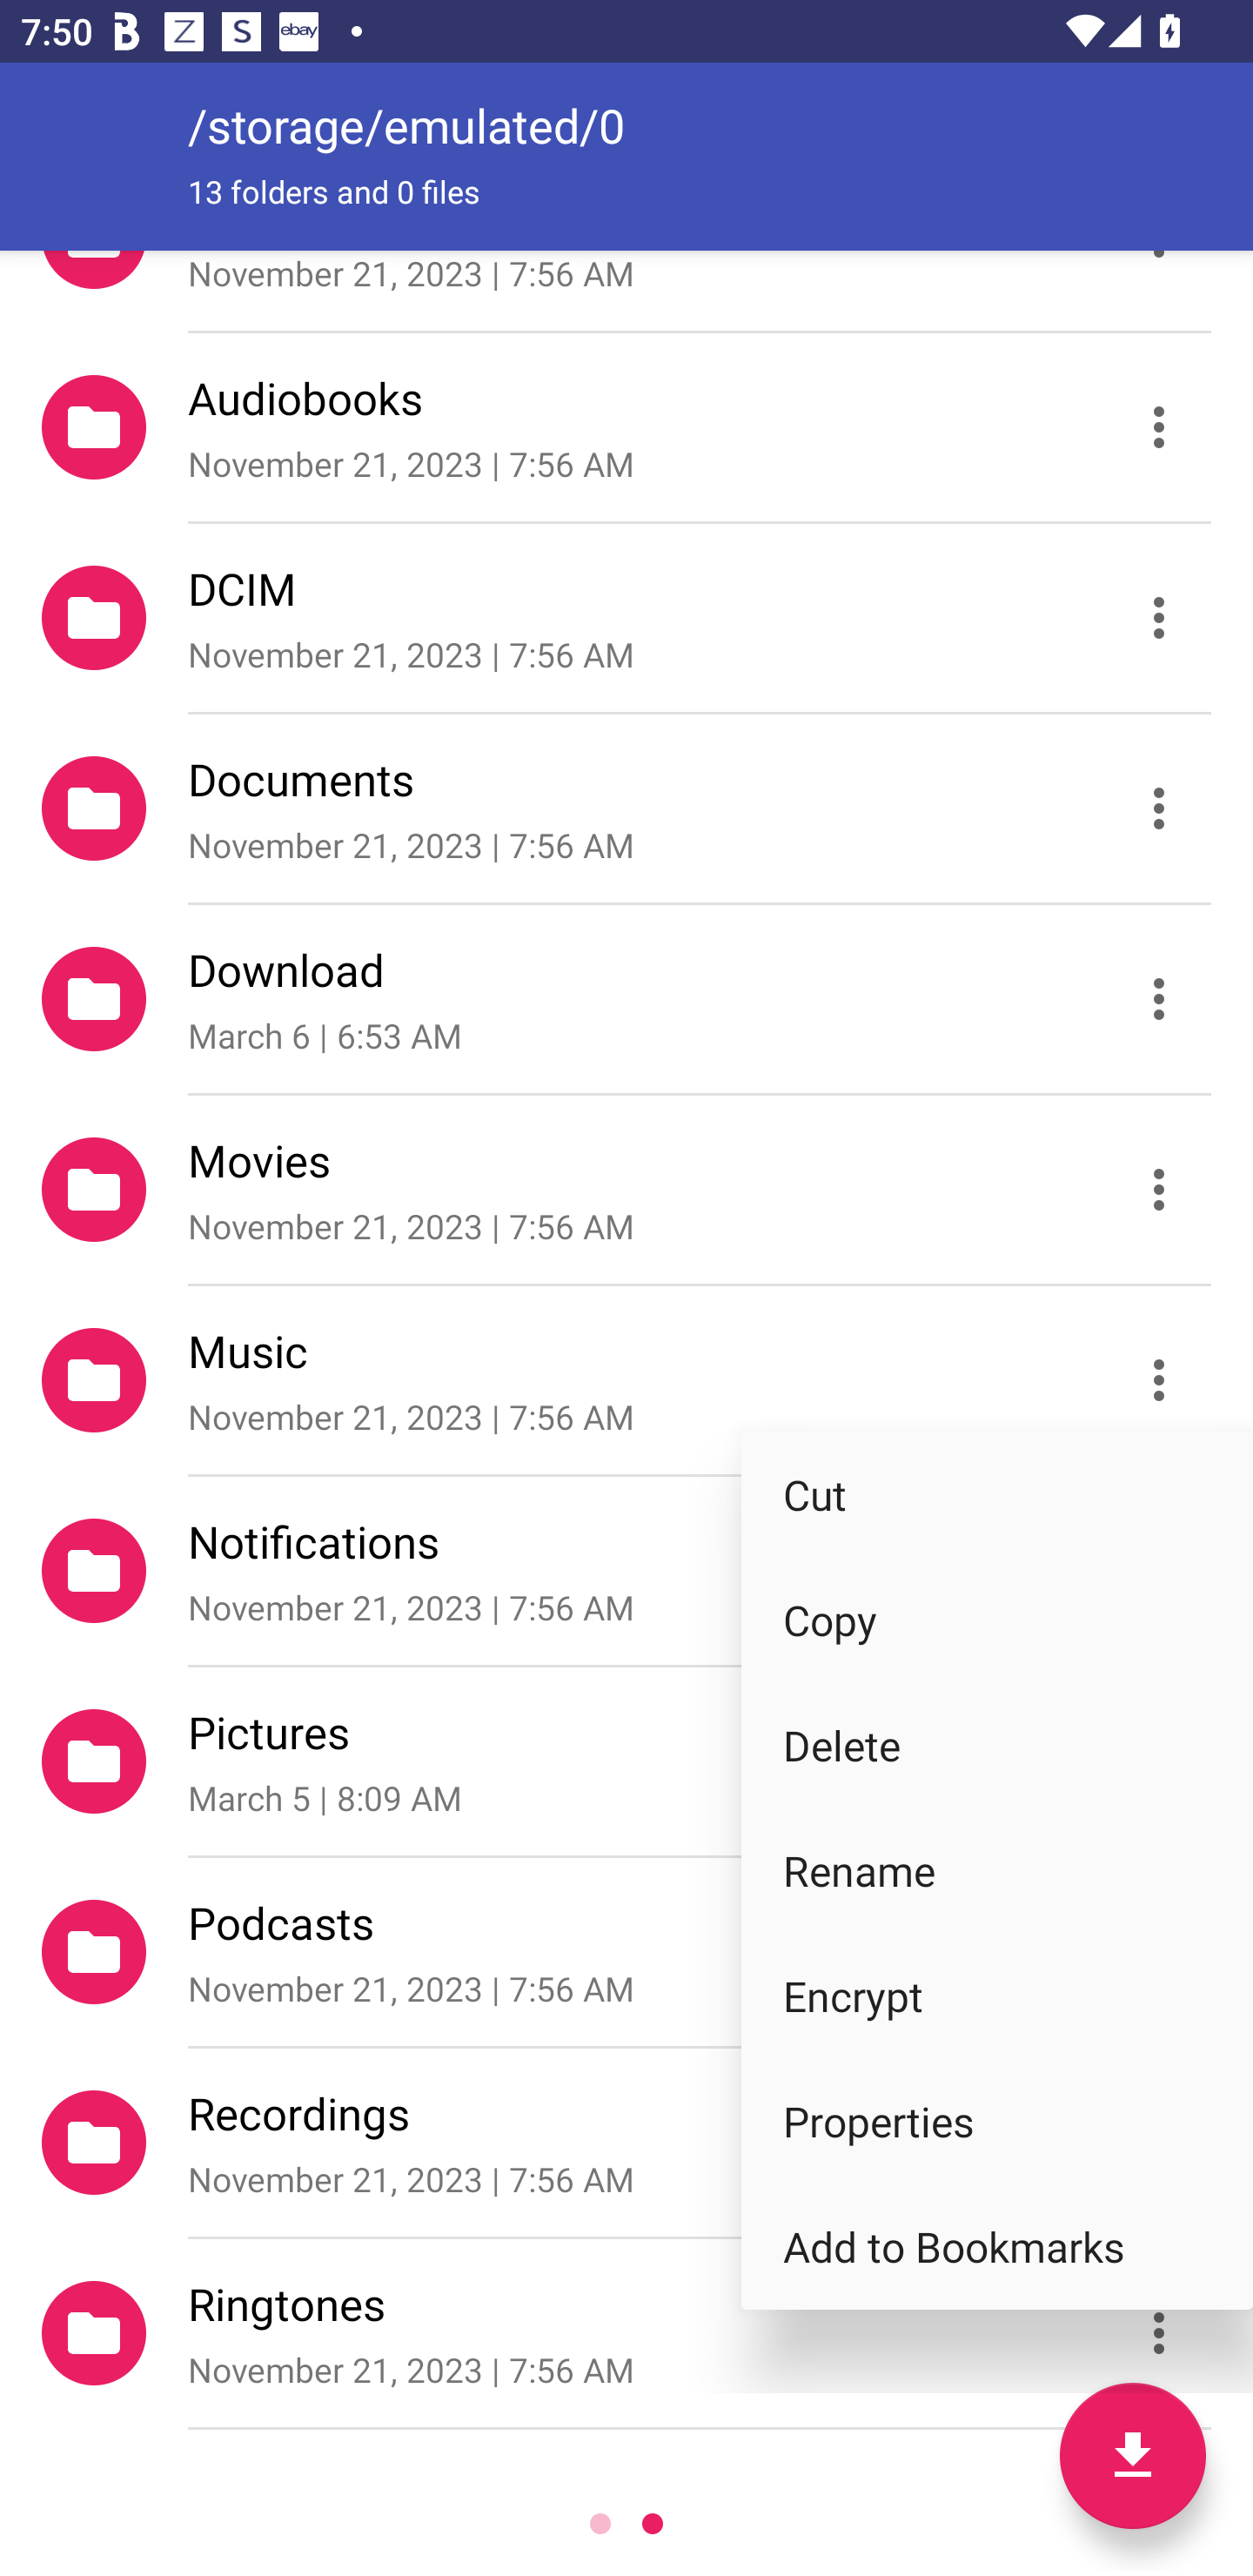 The image size is (1253, 2576). What do you see at coordinates (997, 1495) in the screenshot?
I see `Cut` at bounding box center [997, 1495].